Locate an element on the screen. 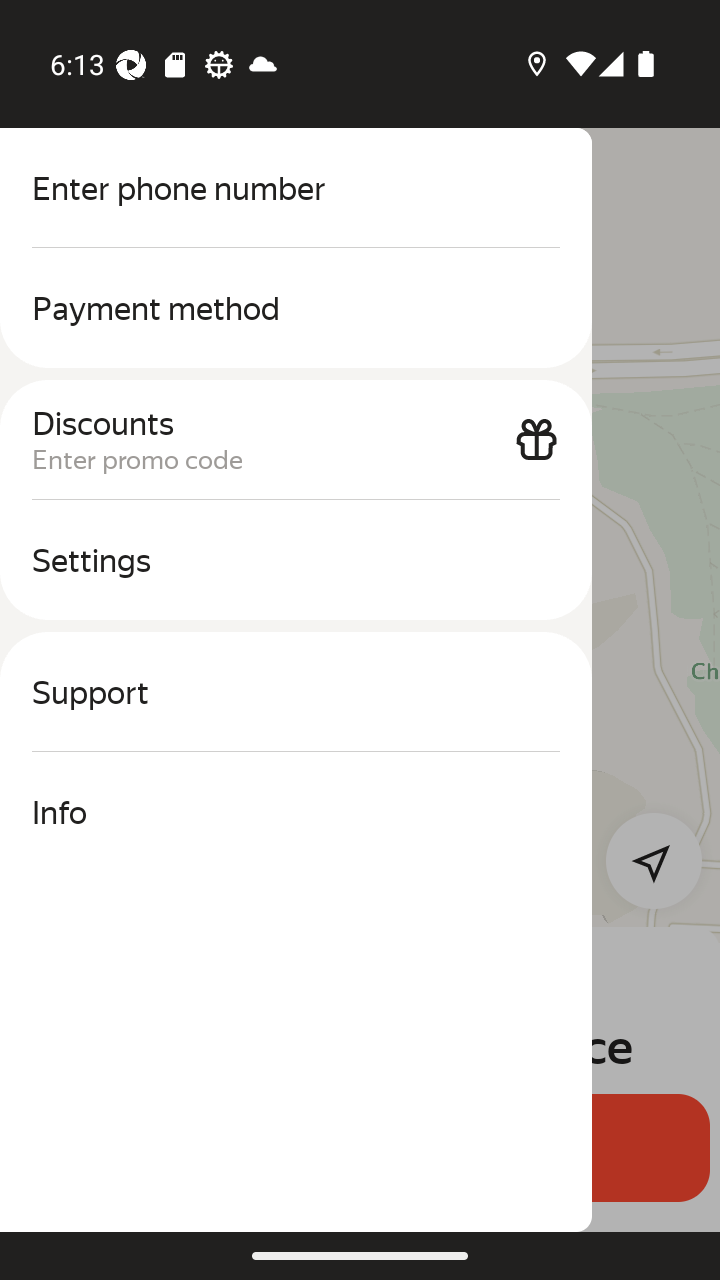 This screenshot has width=720, height=1280. Settings is located at coordinates (296, 560).